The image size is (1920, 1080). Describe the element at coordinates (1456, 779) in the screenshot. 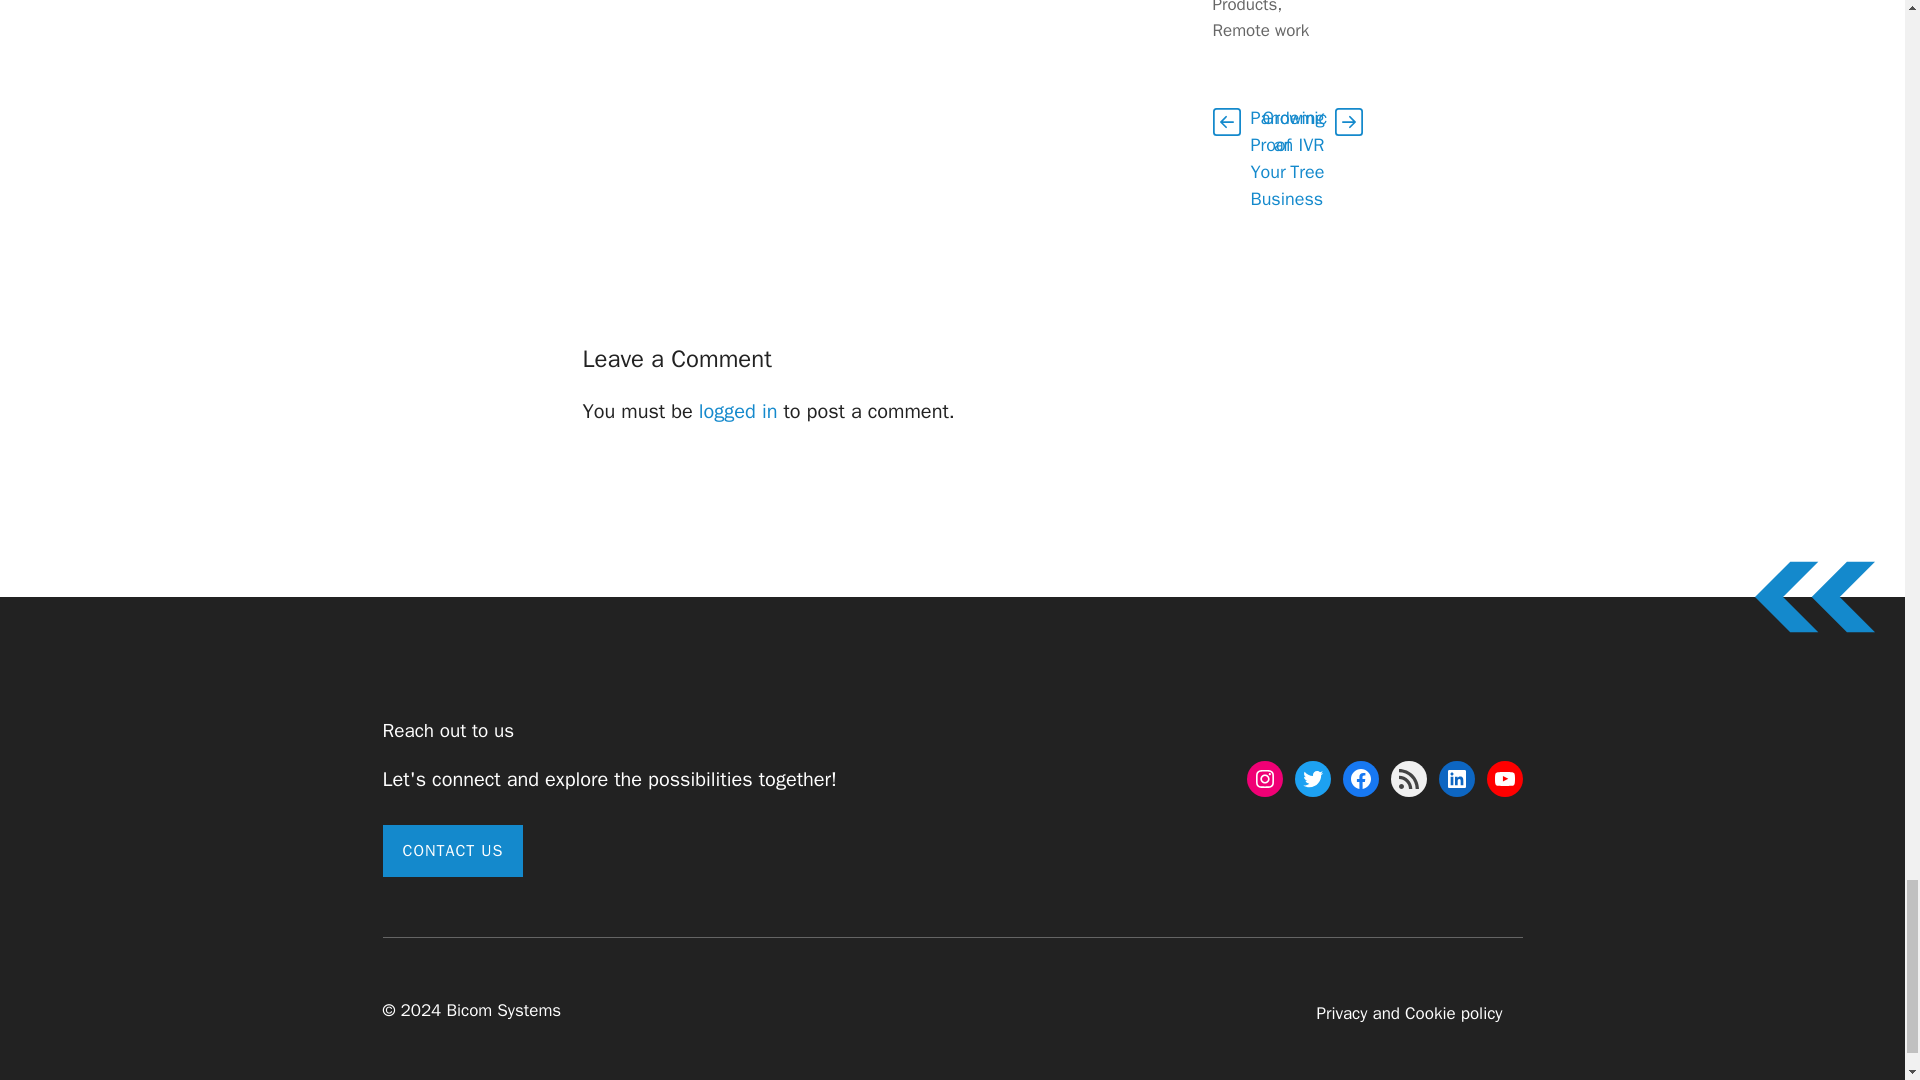

I see `LinkedIn` at that location.